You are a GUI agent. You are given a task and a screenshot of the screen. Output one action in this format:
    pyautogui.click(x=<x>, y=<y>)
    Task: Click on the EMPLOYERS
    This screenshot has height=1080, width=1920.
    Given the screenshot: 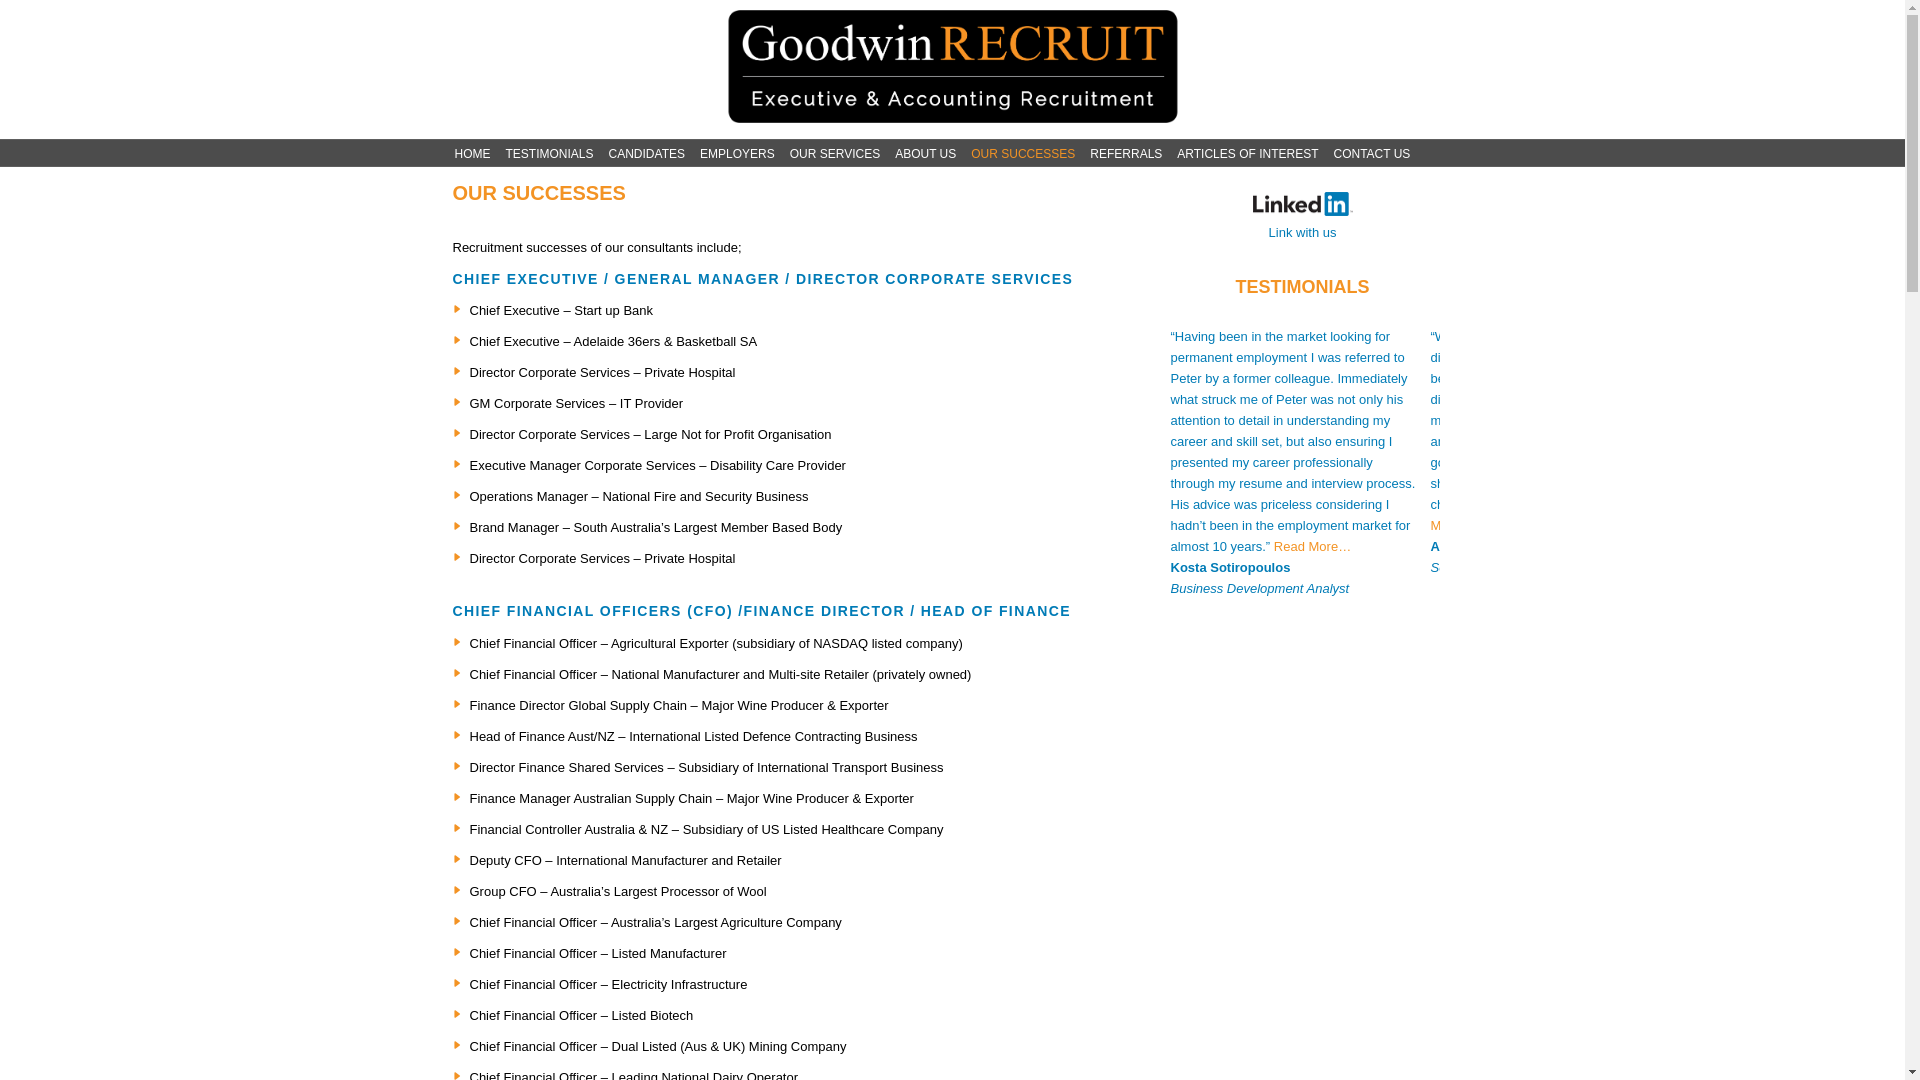 What is the action you would take?
    pyautogui.click(x=738, y=154)
    